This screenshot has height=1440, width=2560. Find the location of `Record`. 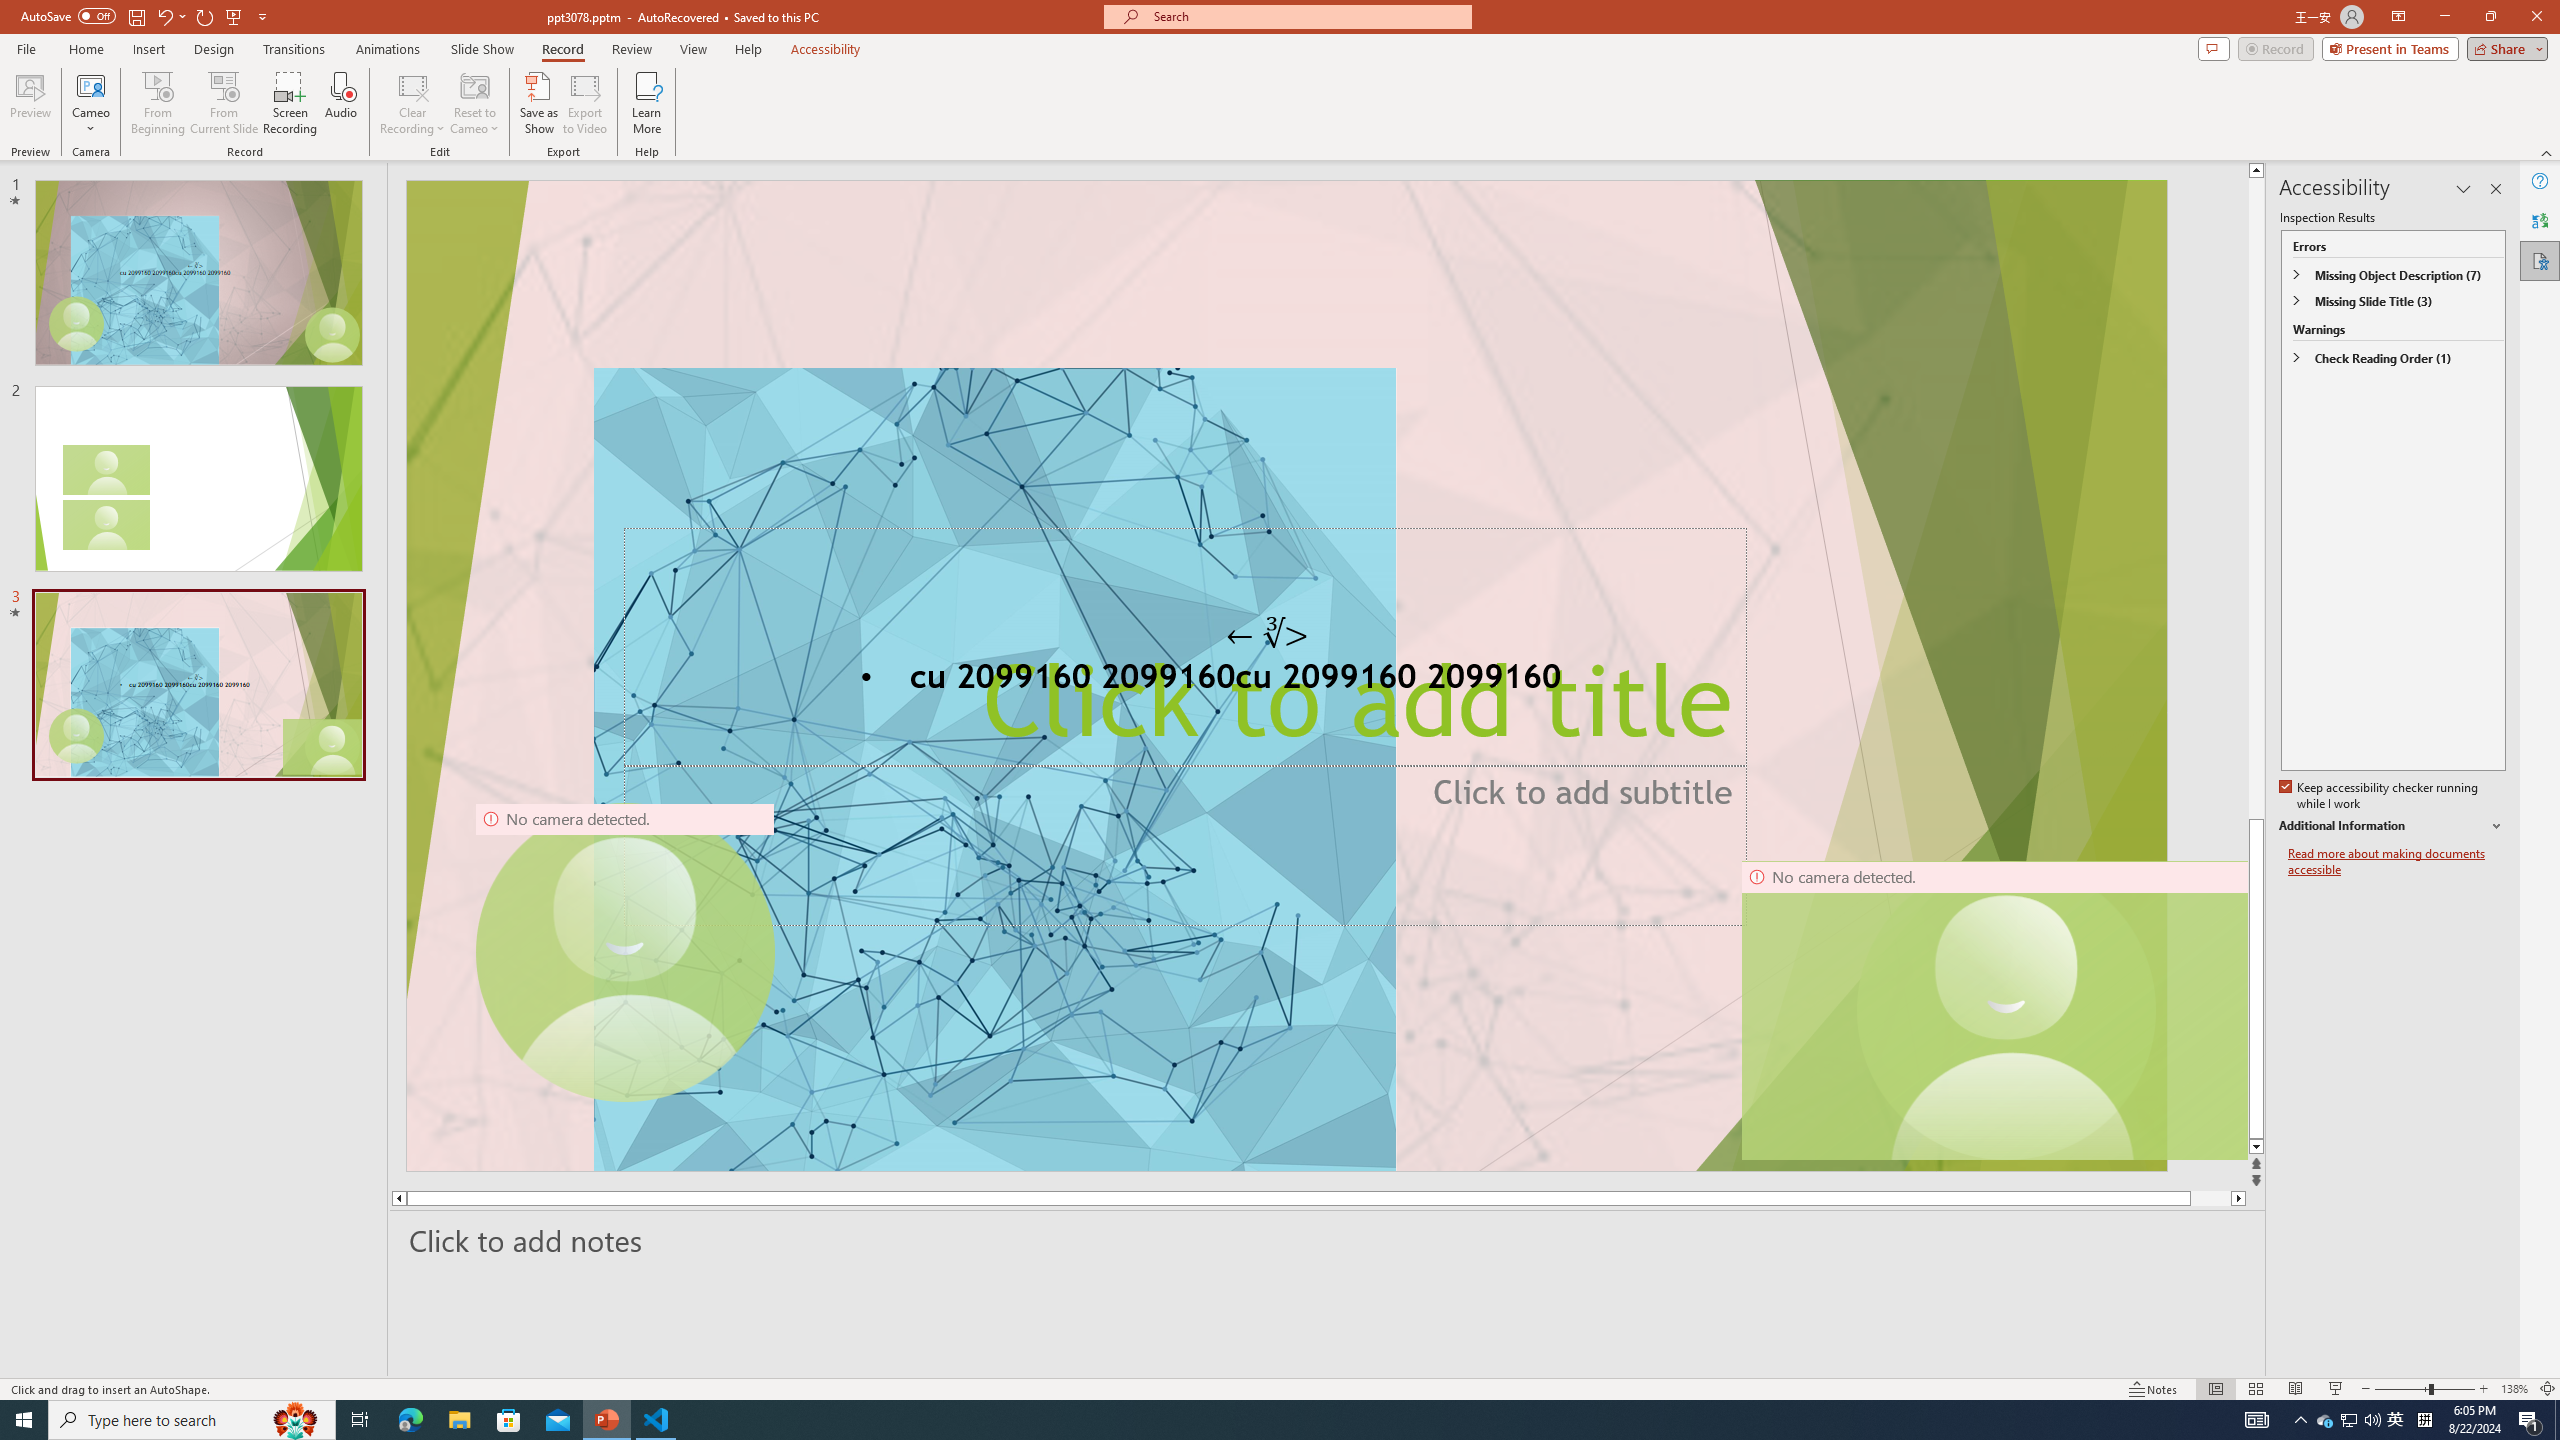

Record is located at coordinates (2276, 48).